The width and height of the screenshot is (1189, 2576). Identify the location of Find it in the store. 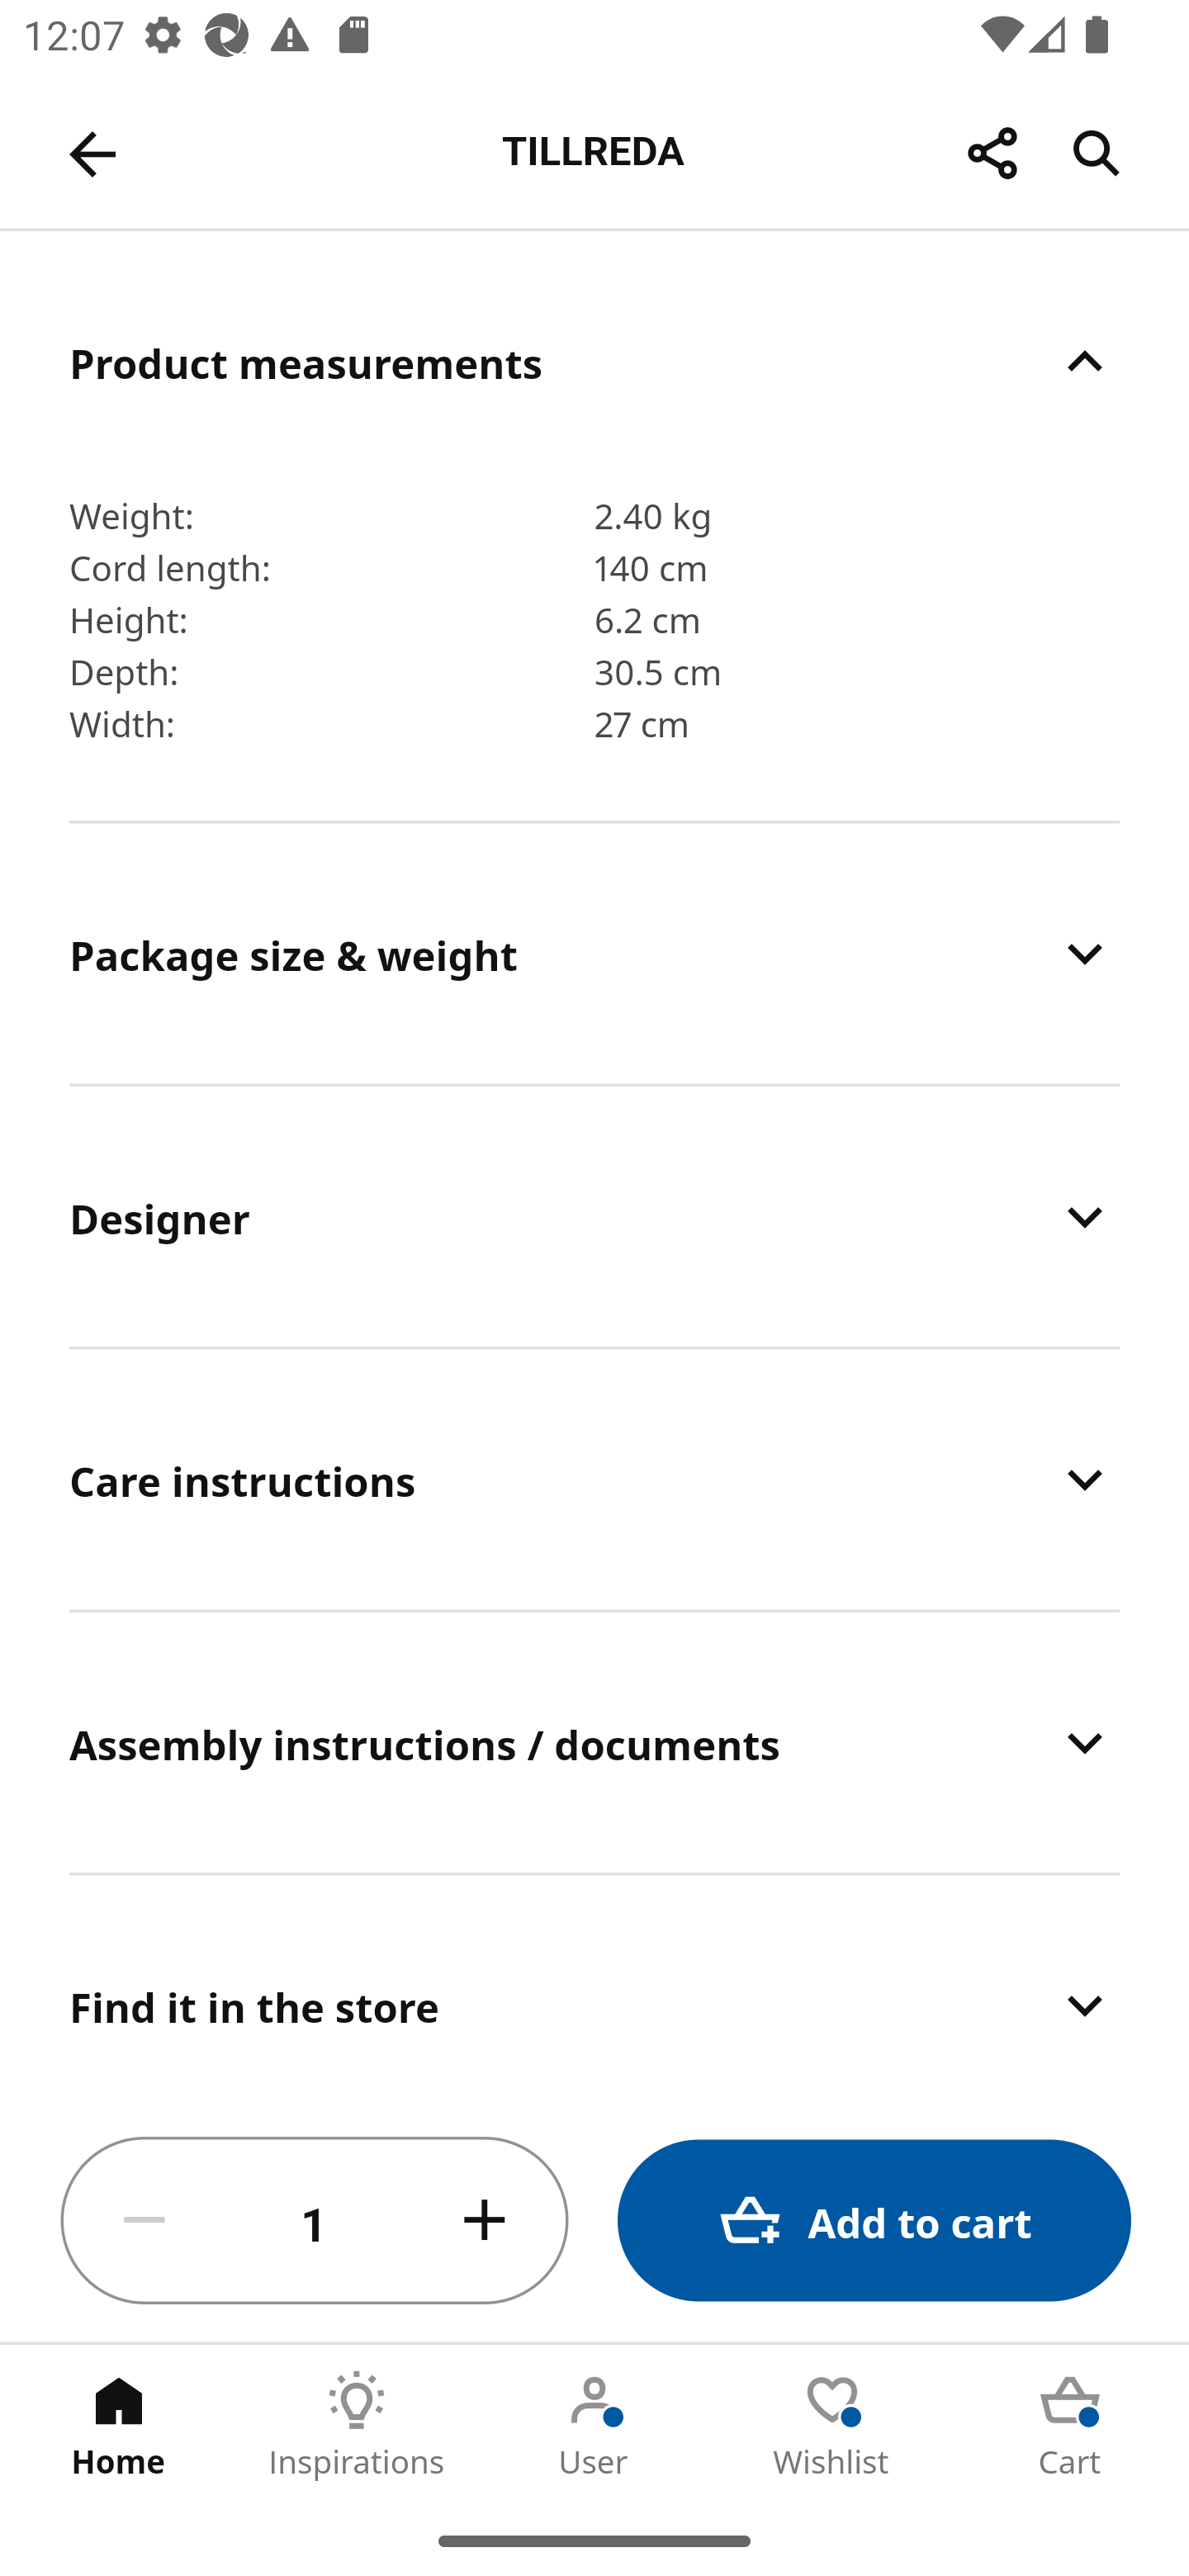
(594, 1988).